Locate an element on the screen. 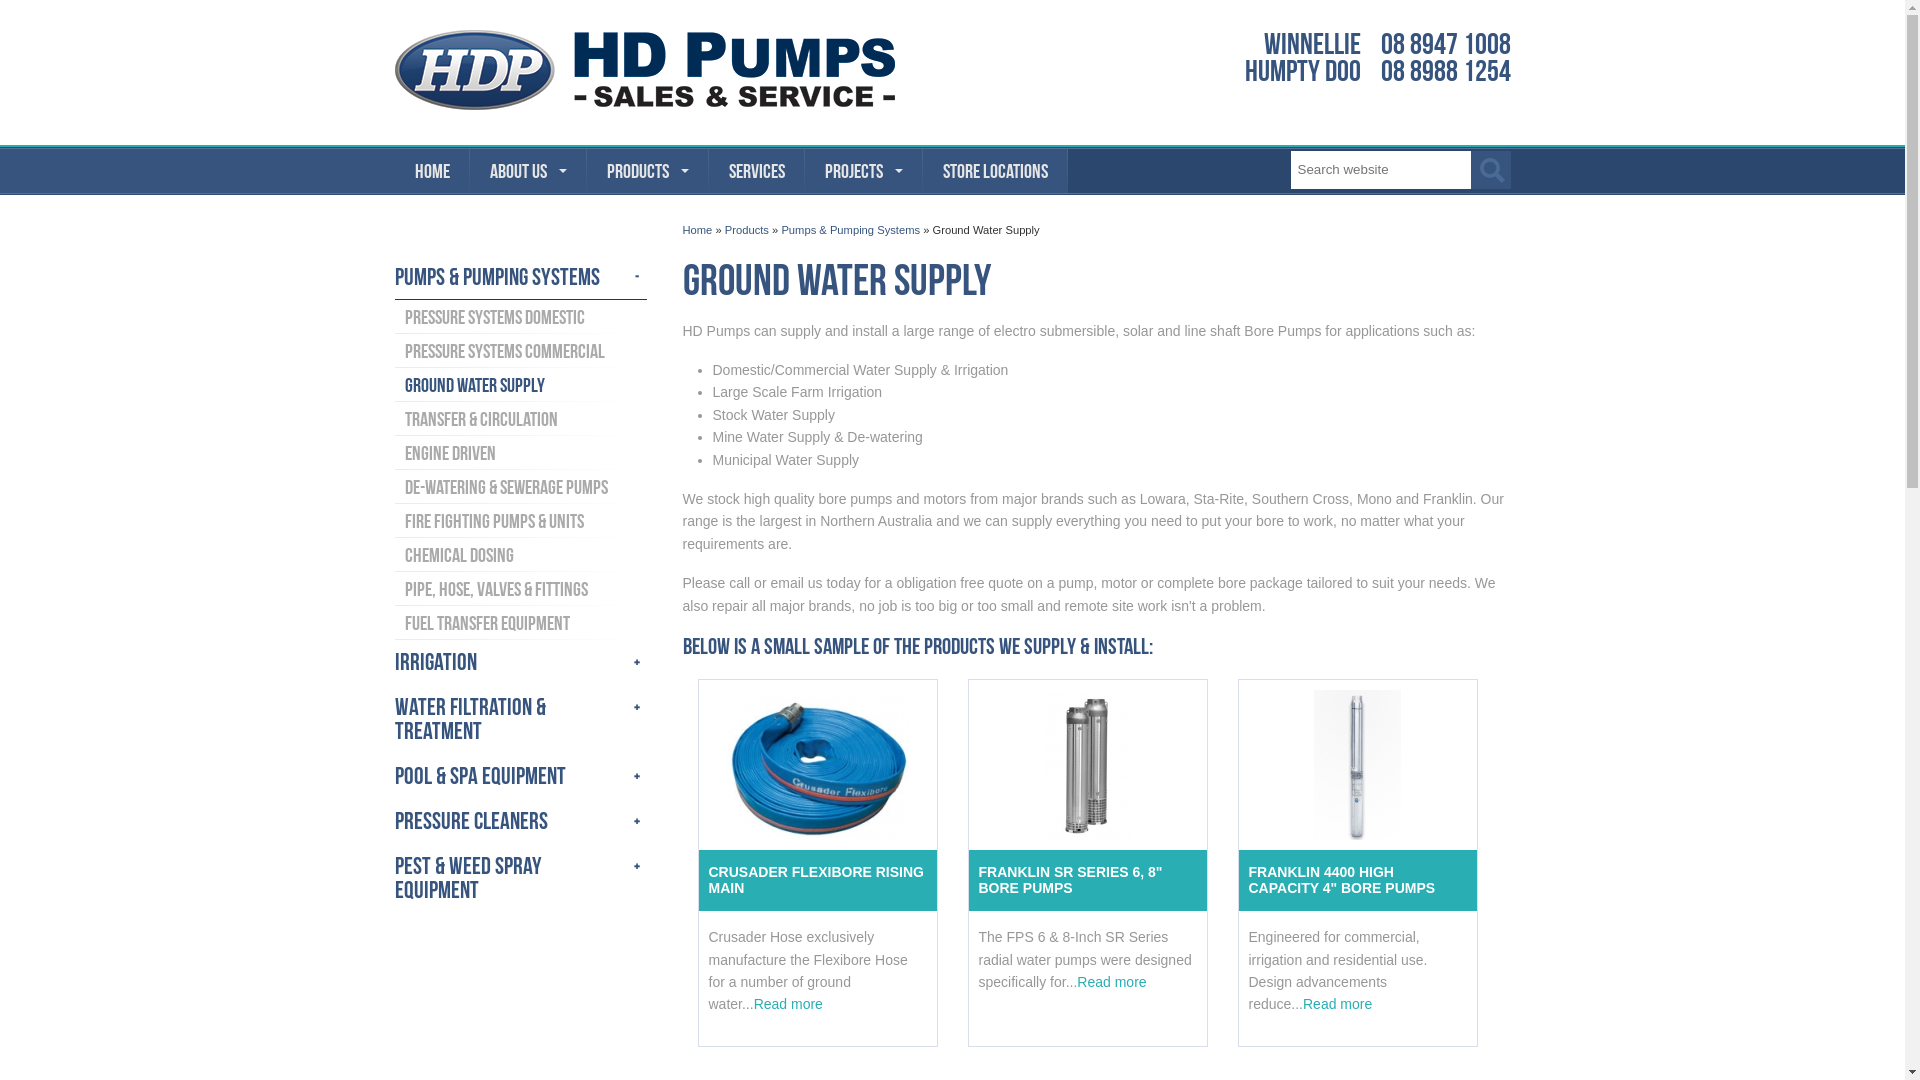 This screenshot has width=1920, height=1080. Skip to main content is located at coordinates (64, 0).